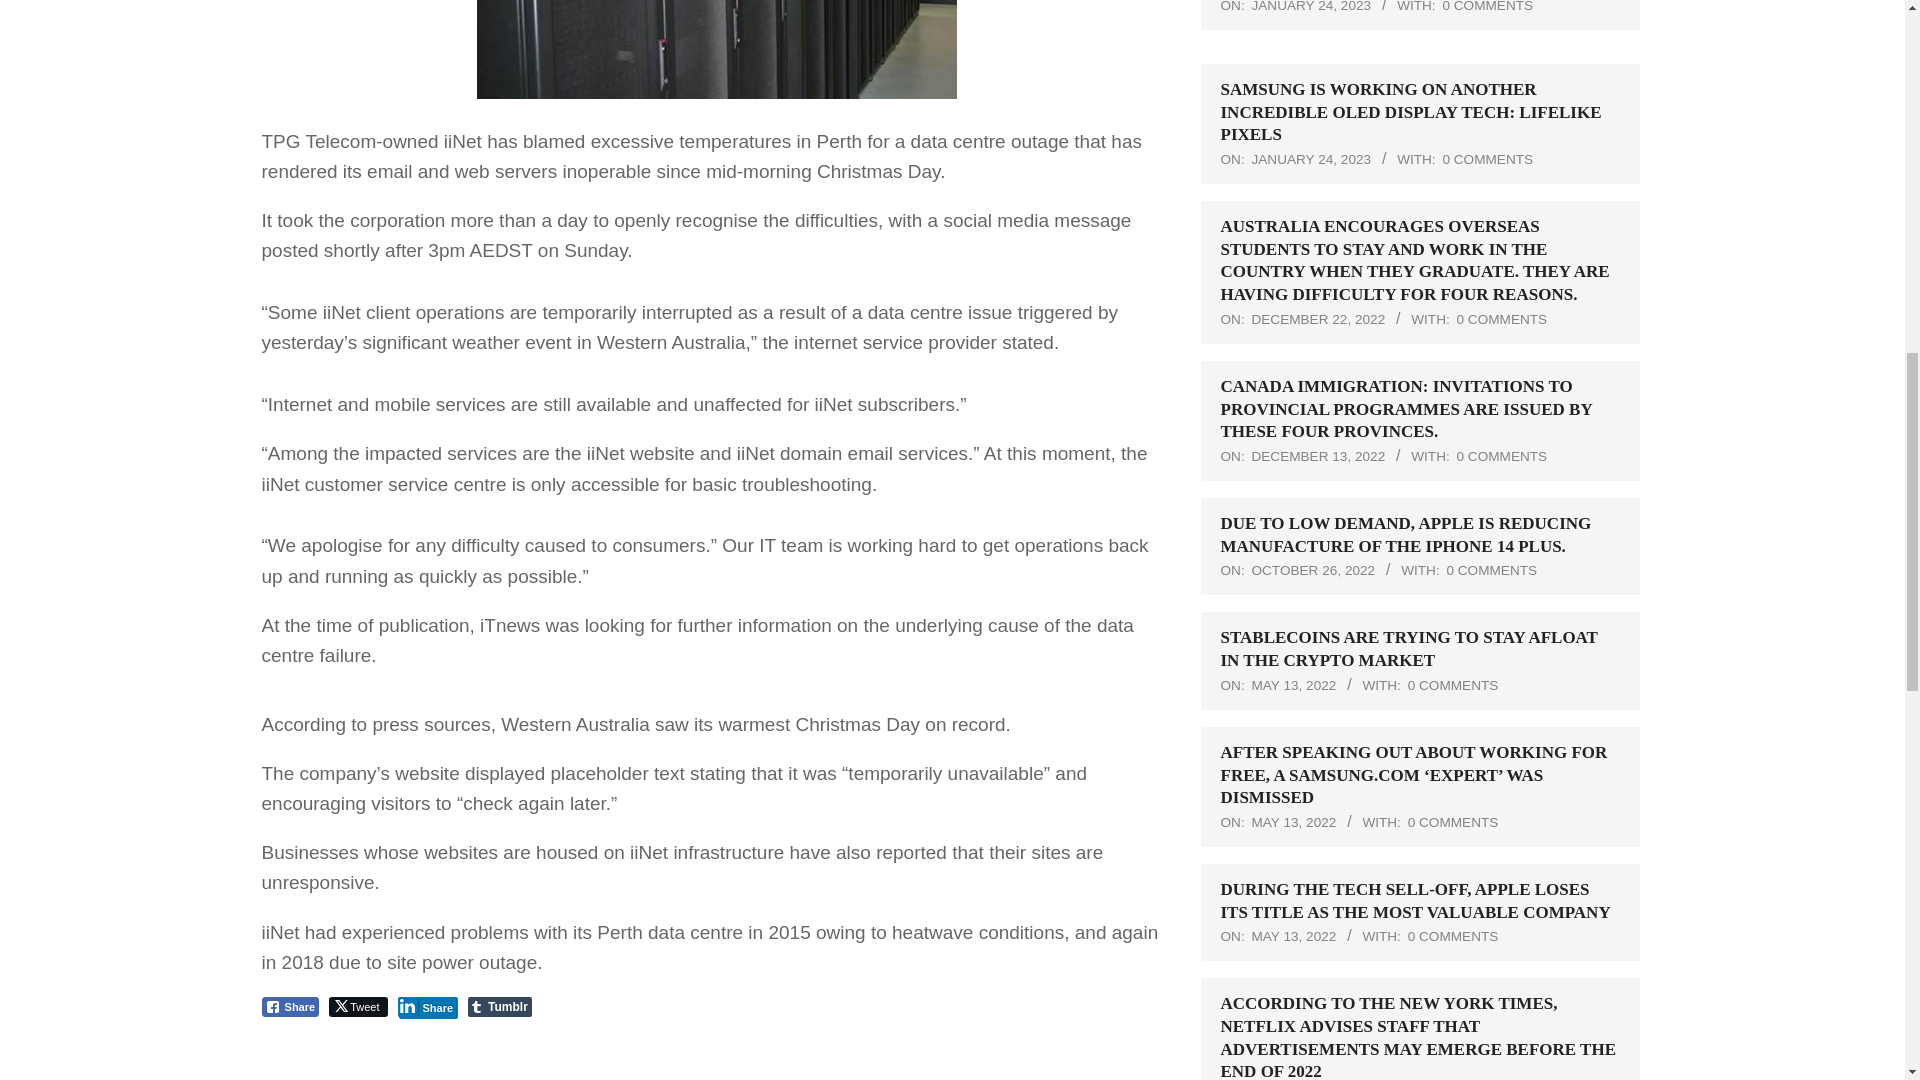  I want to click on Tweet, so click(358, 1006).